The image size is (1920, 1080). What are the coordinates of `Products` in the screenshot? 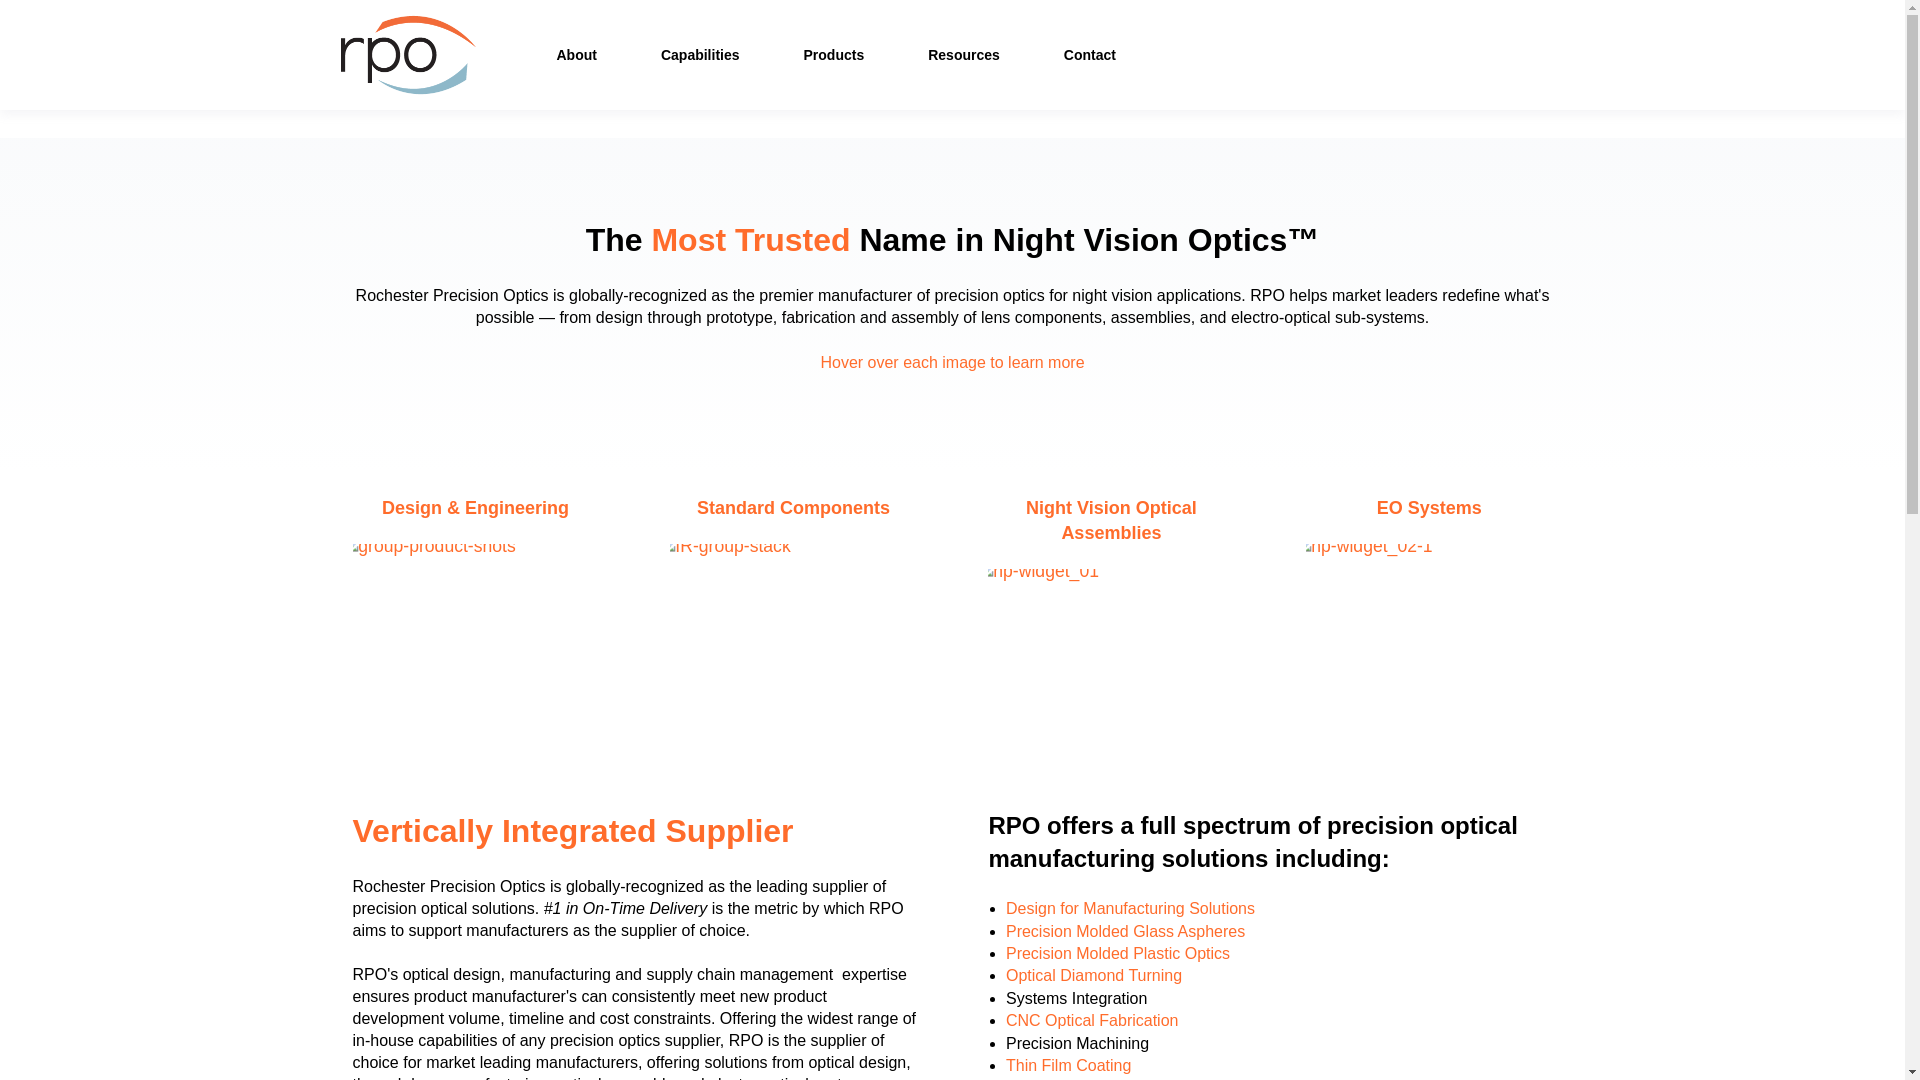 It's located at (834, 54).